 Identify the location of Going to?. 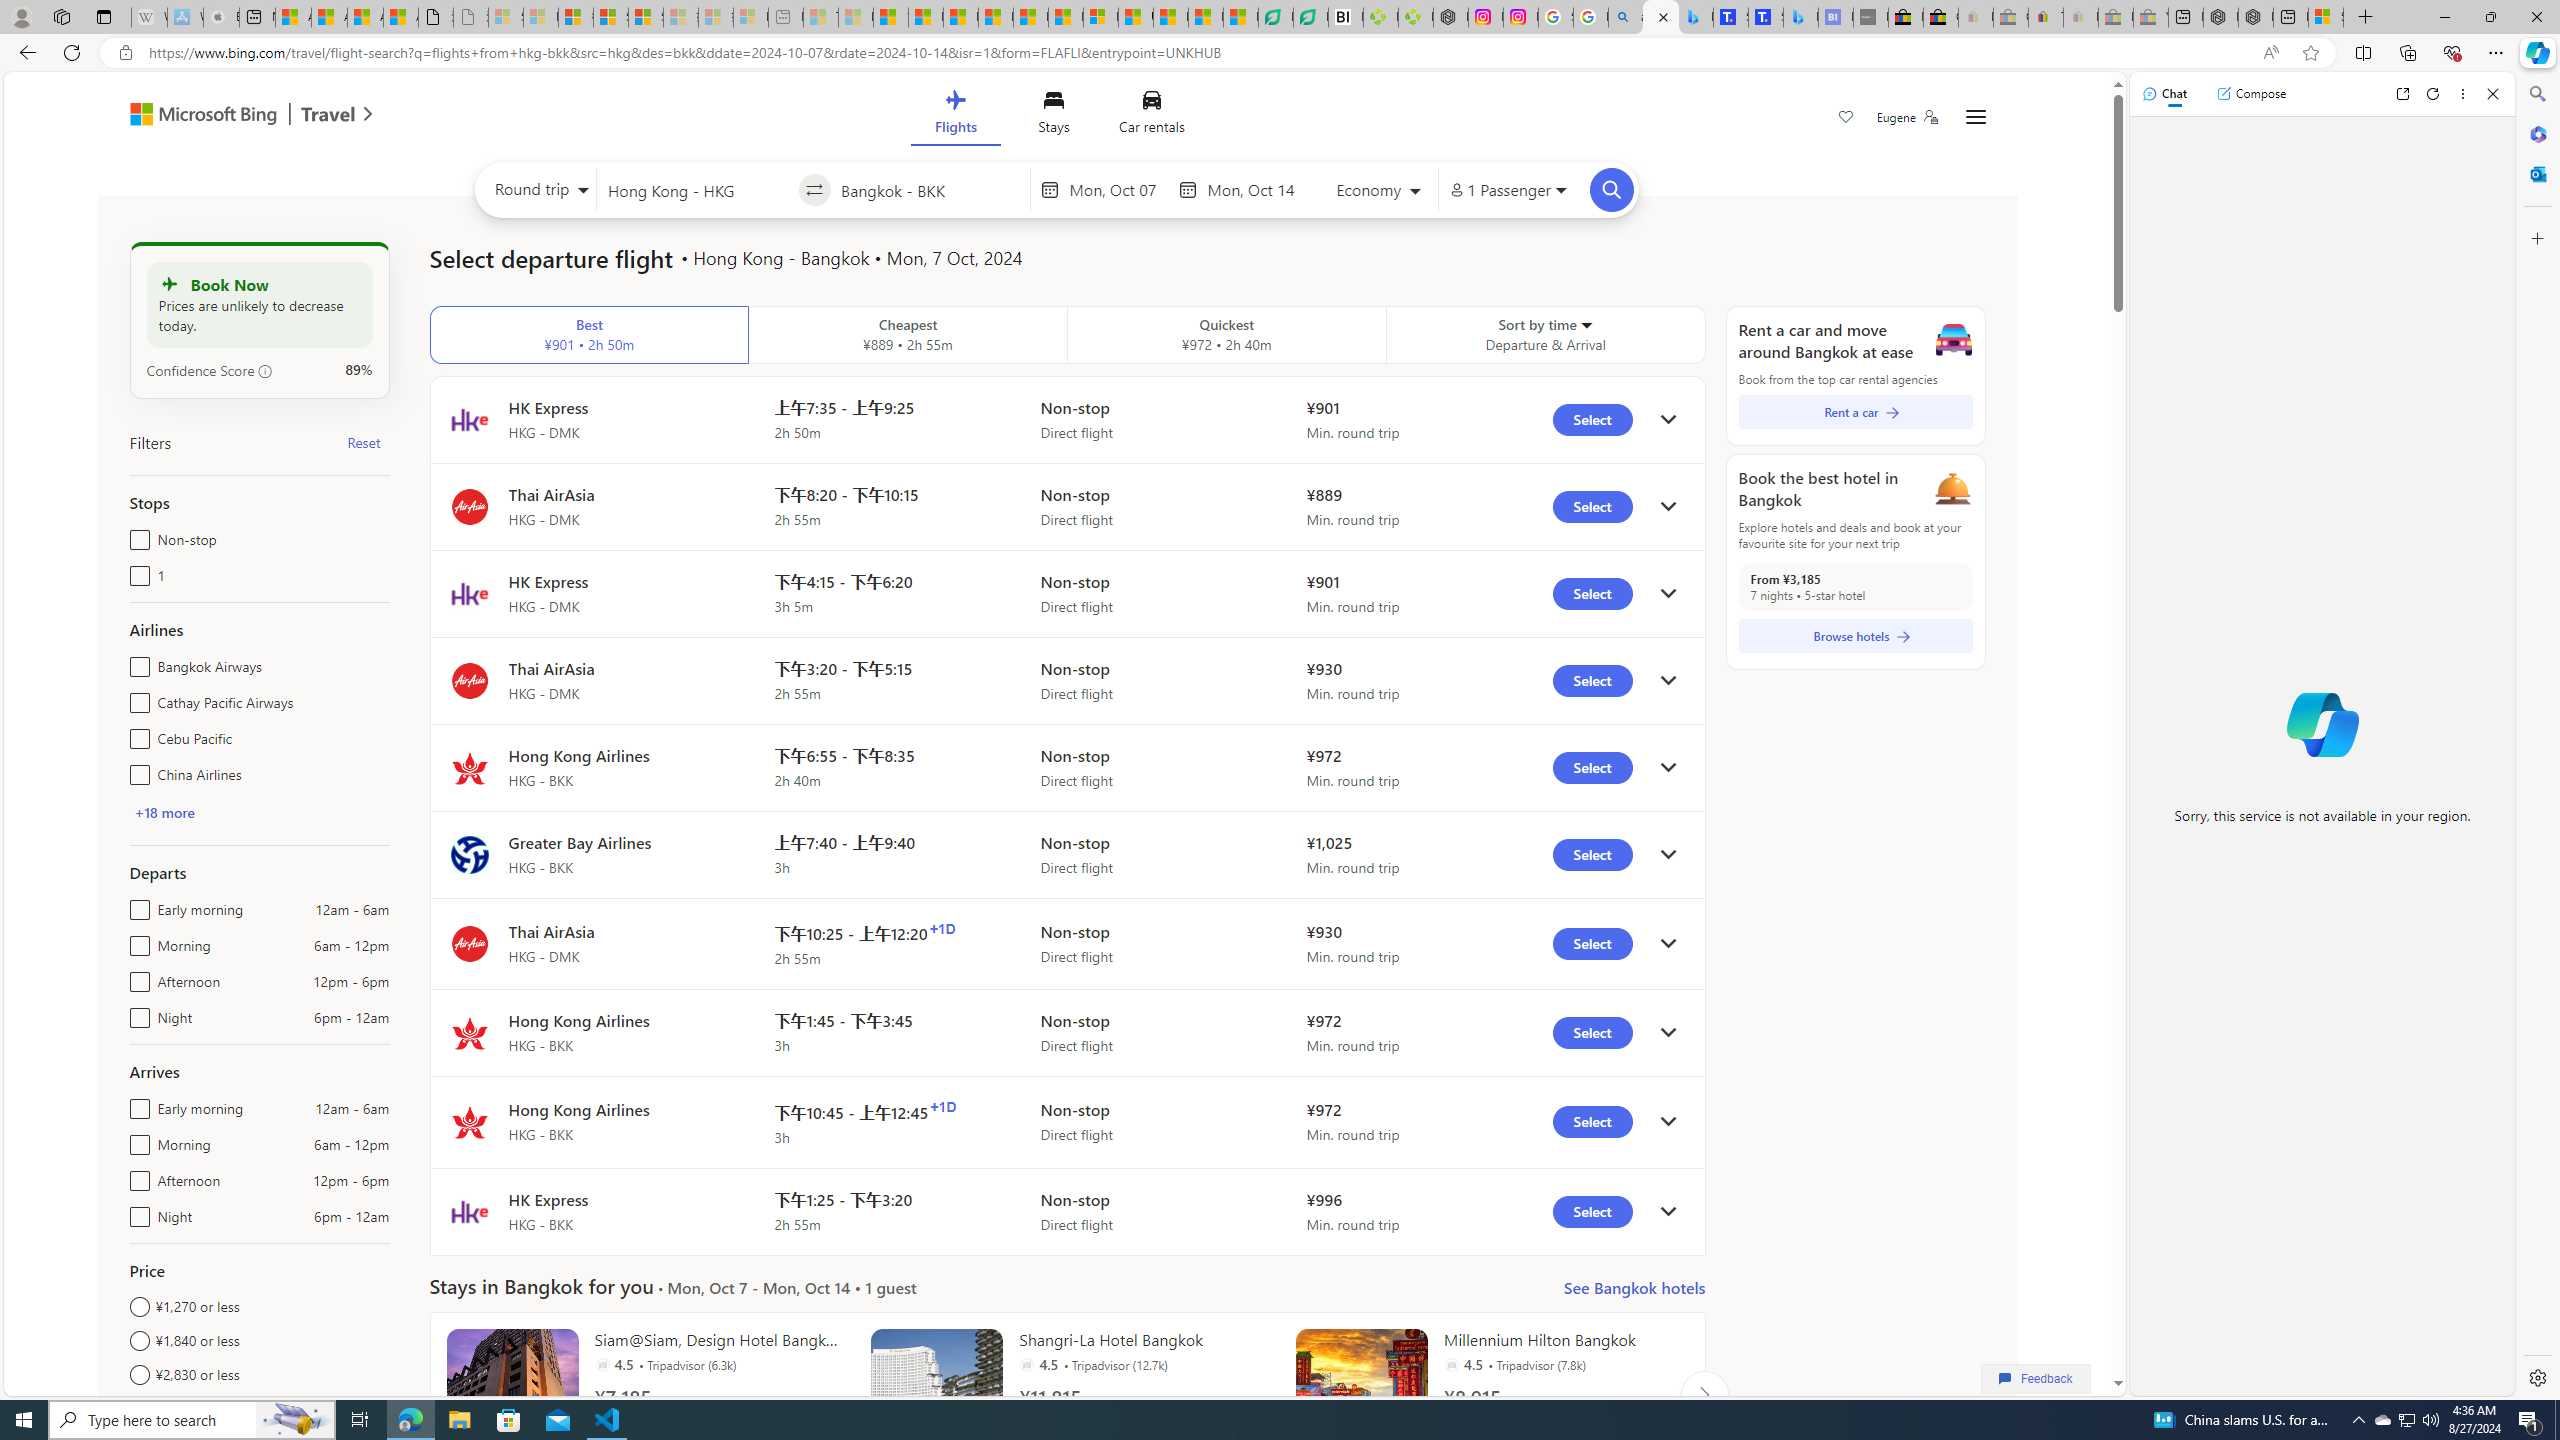
(930, 189).